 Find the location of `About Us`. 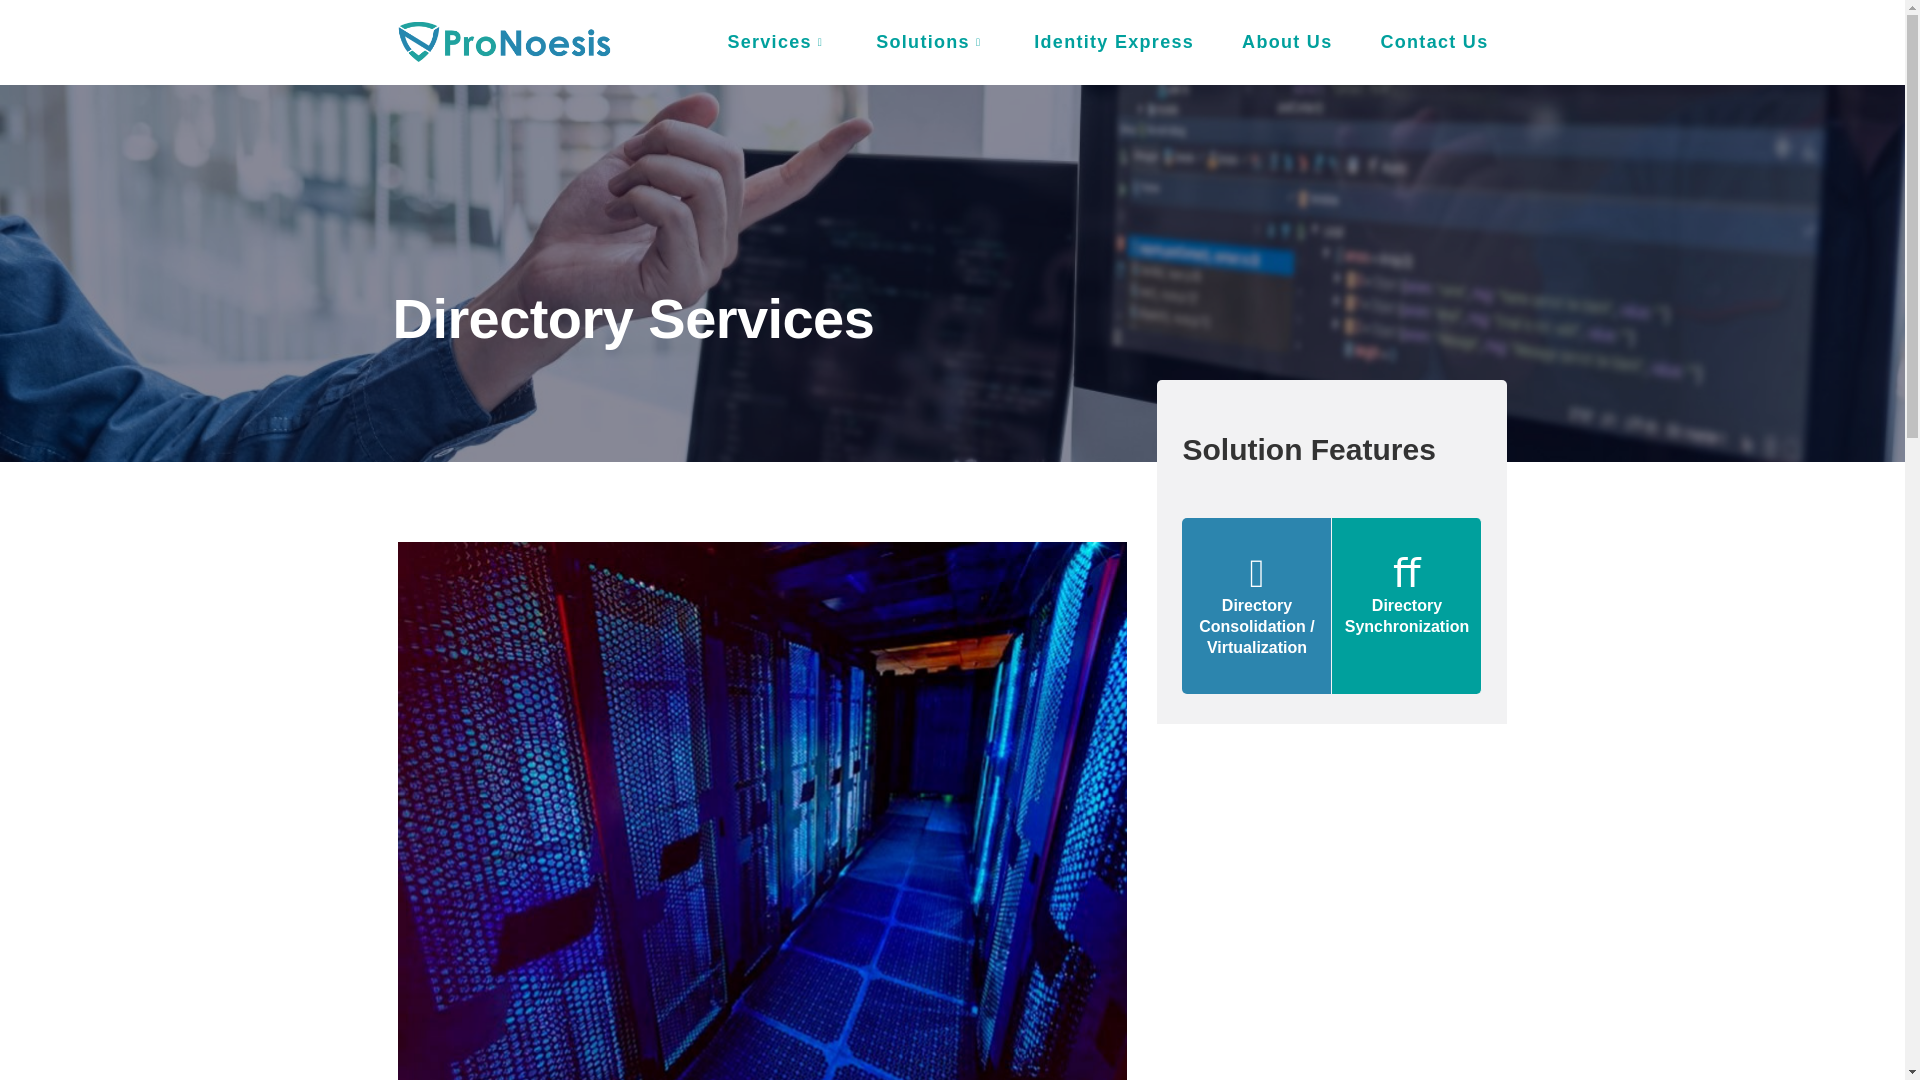

About Us is located at coordinates (1286, 42).